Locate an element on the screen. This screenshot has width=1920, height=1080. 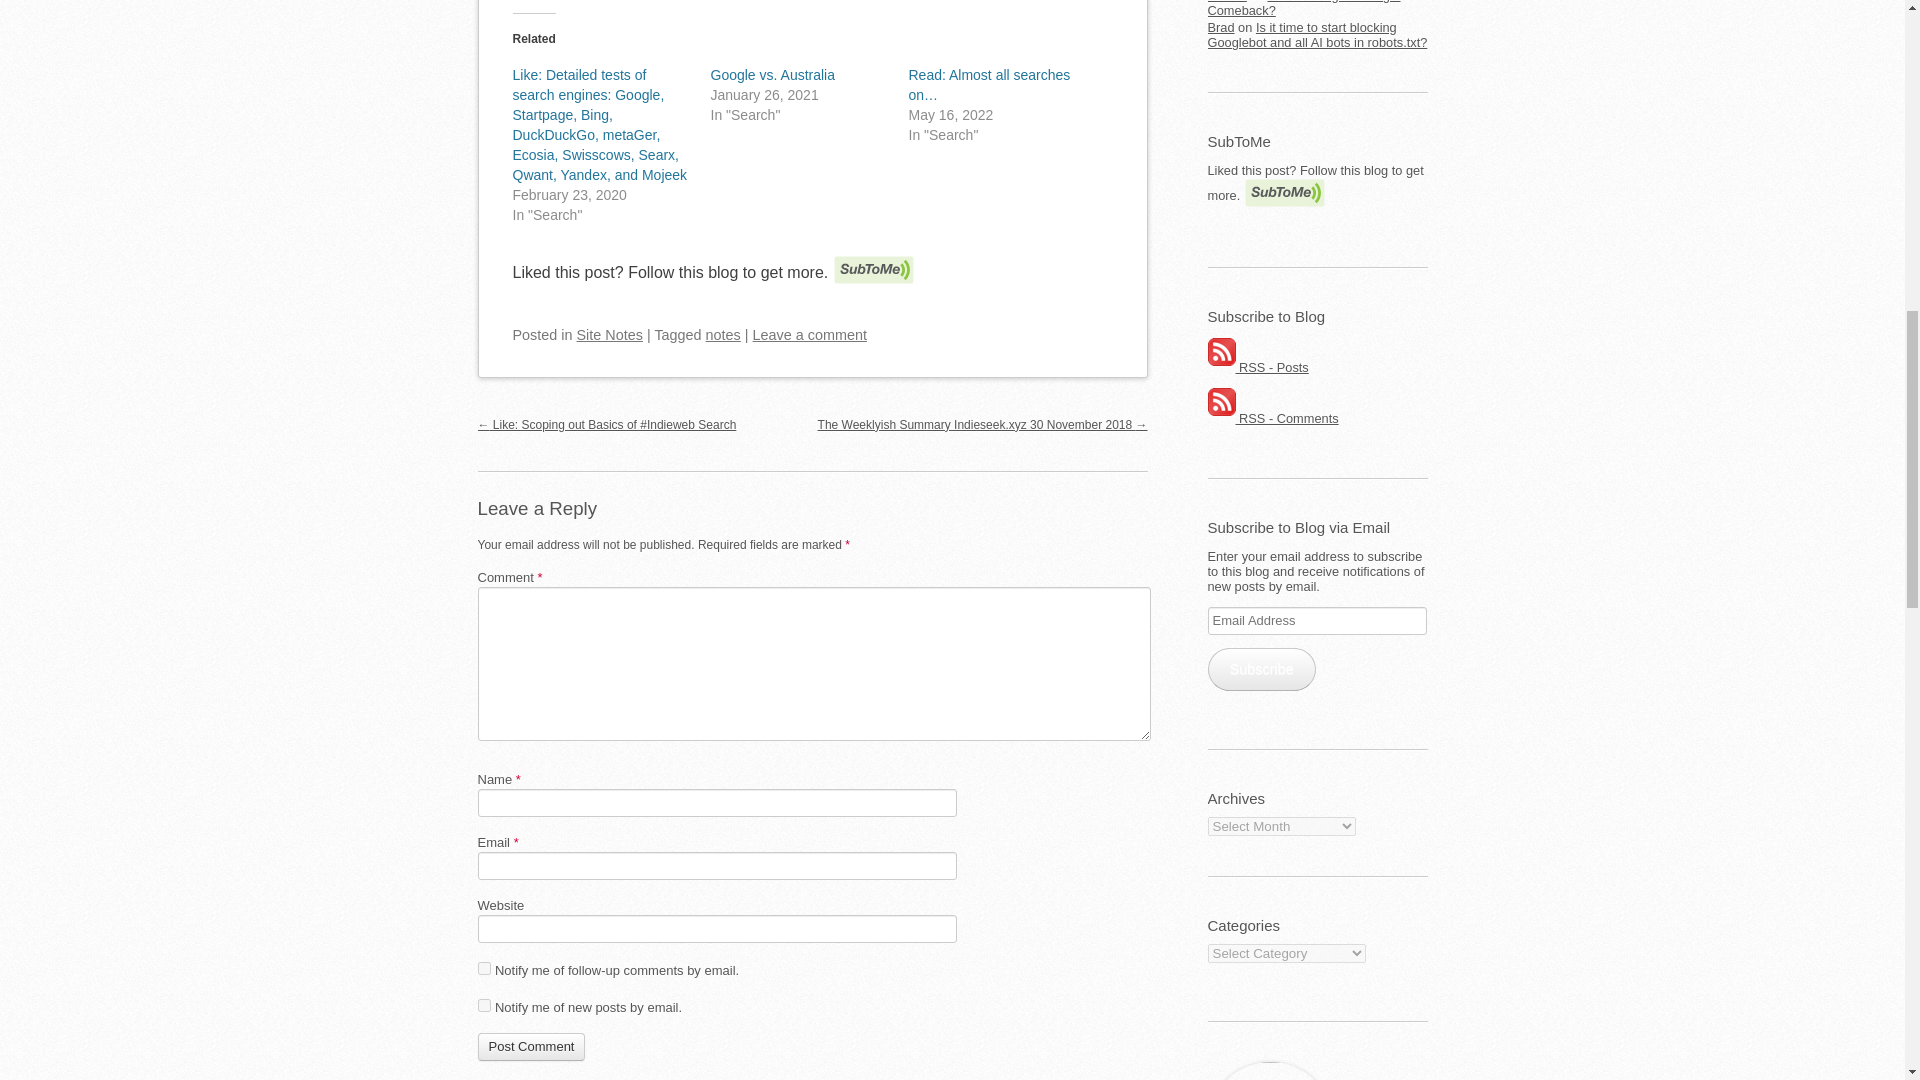
subscribe is located at coordinates (484, 1005).